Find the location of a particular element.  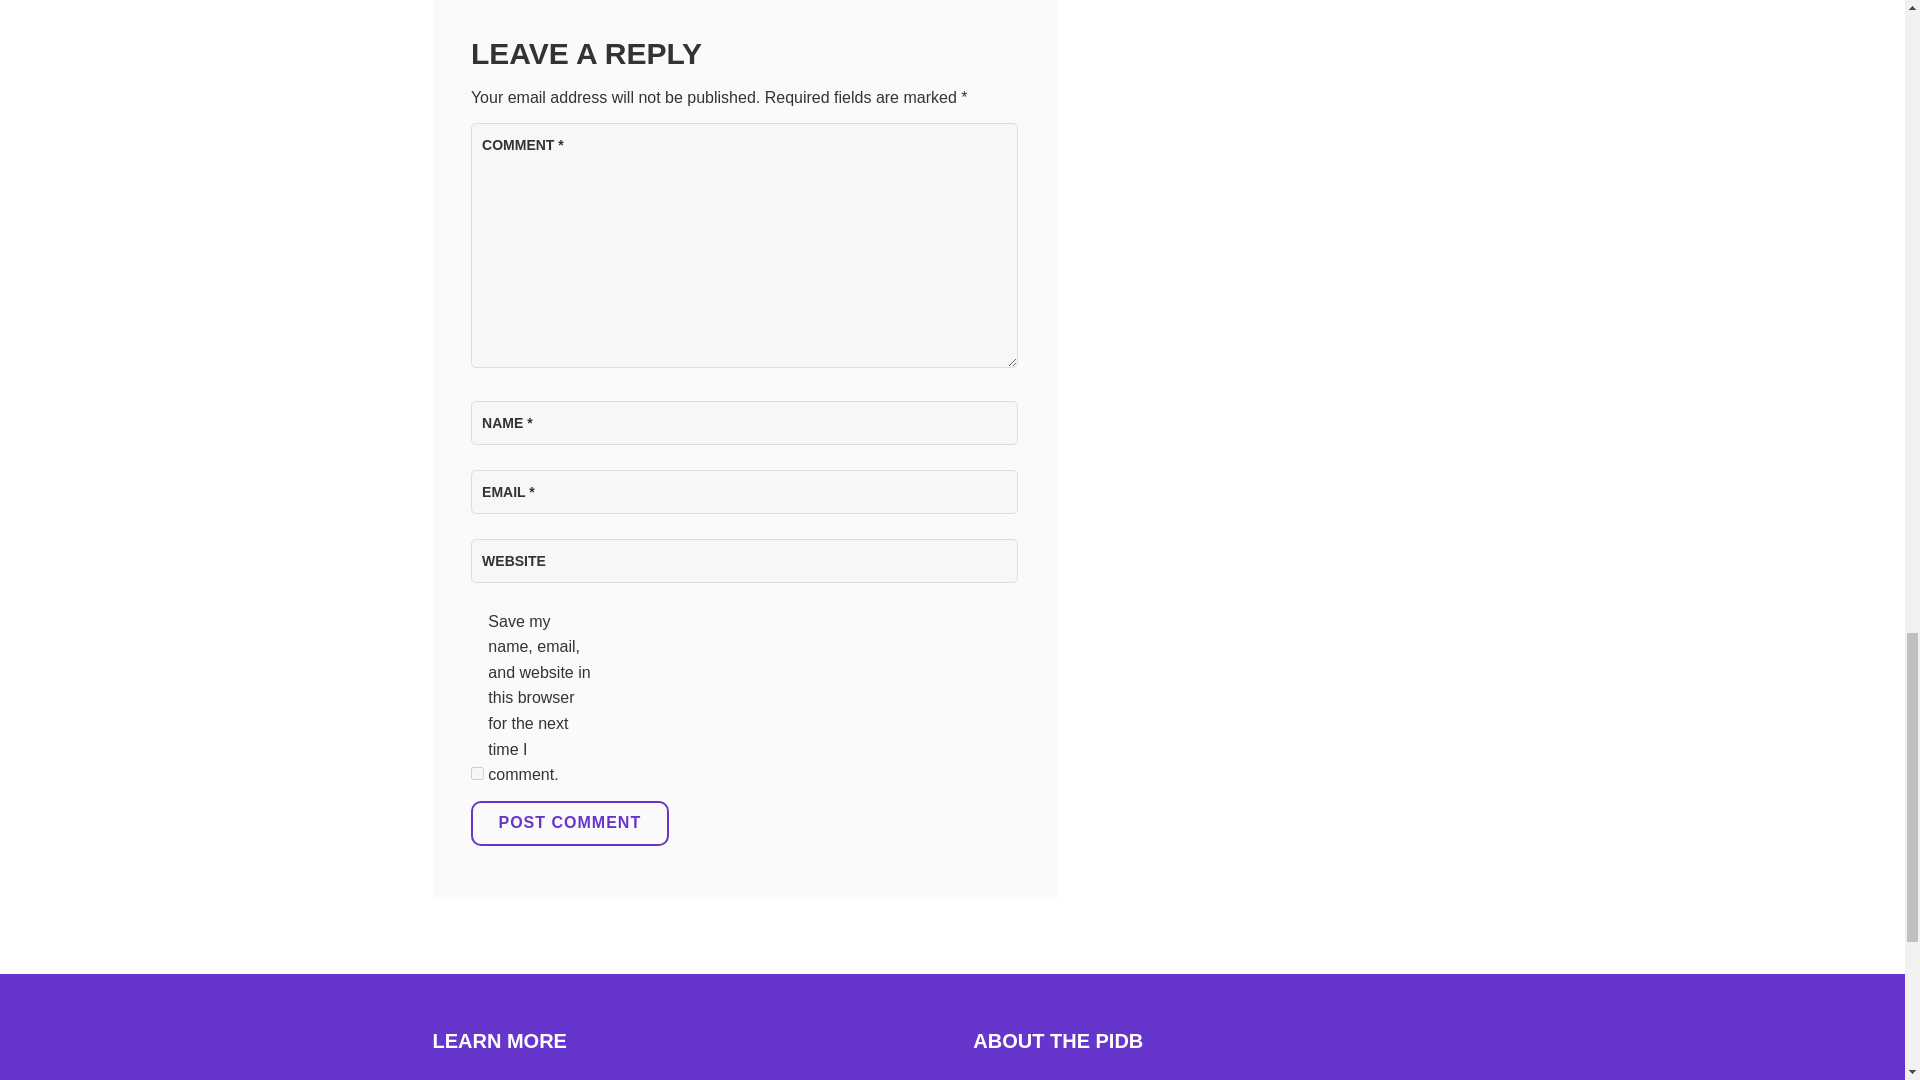

Accessibility information on archives.gov is located at coordinates (486, 1078).